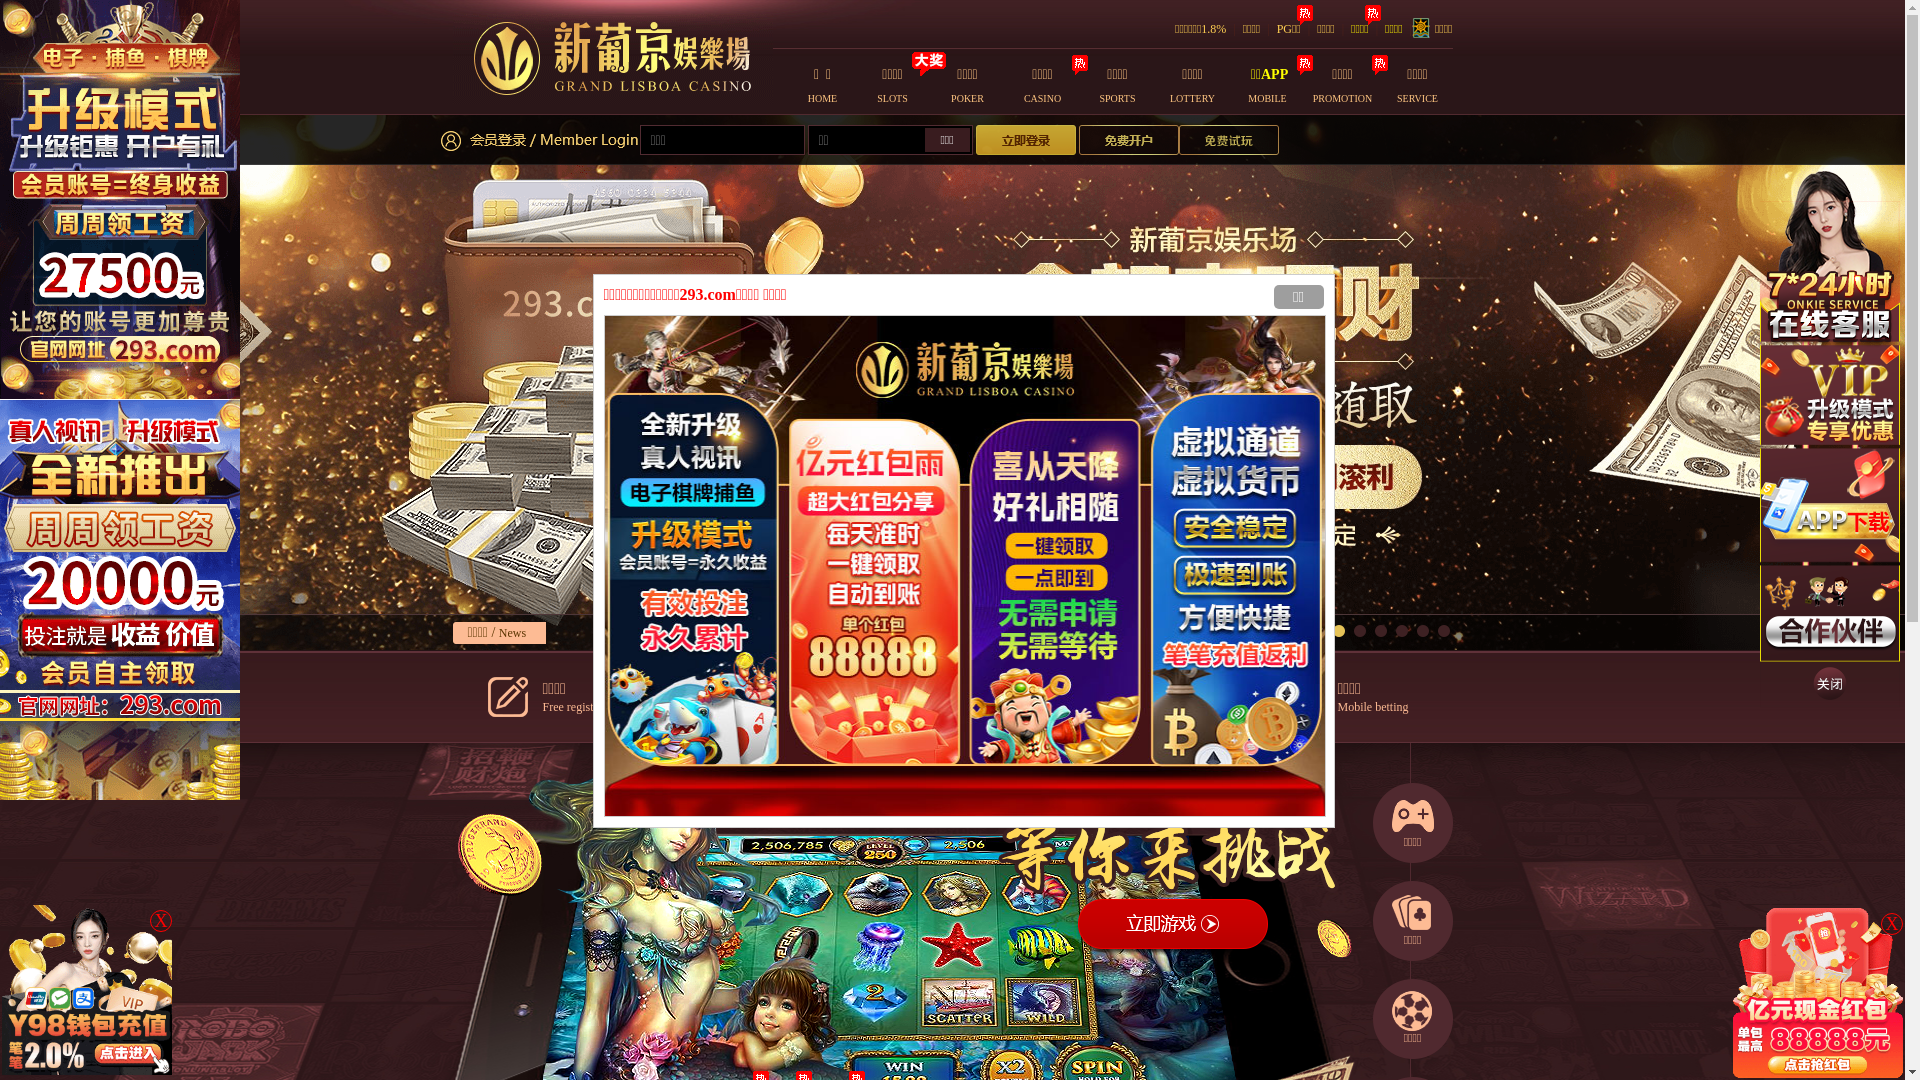 The width and height of the screenshot is (1920, 1080). I want to click on X, so click(161, 921).